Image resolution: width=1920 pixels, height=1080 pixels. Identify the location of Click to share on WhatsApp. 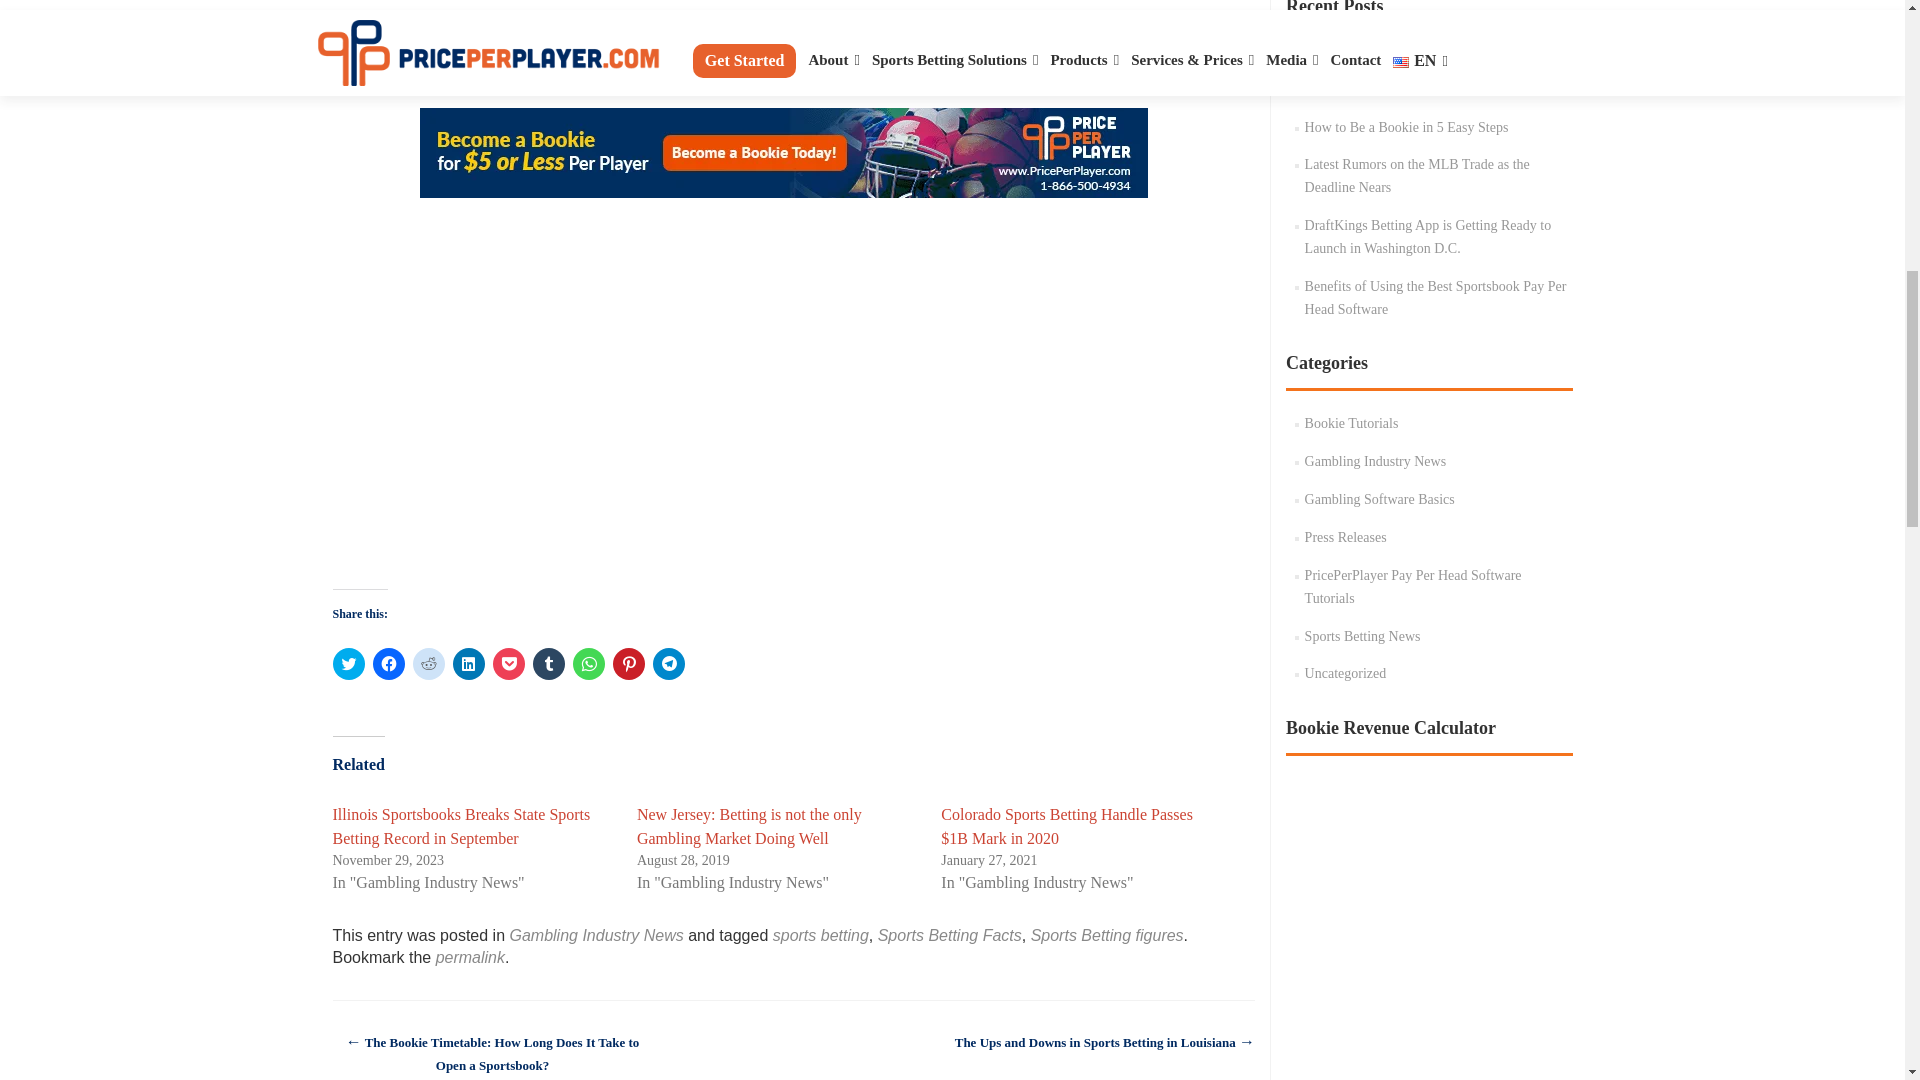
(588, 664).